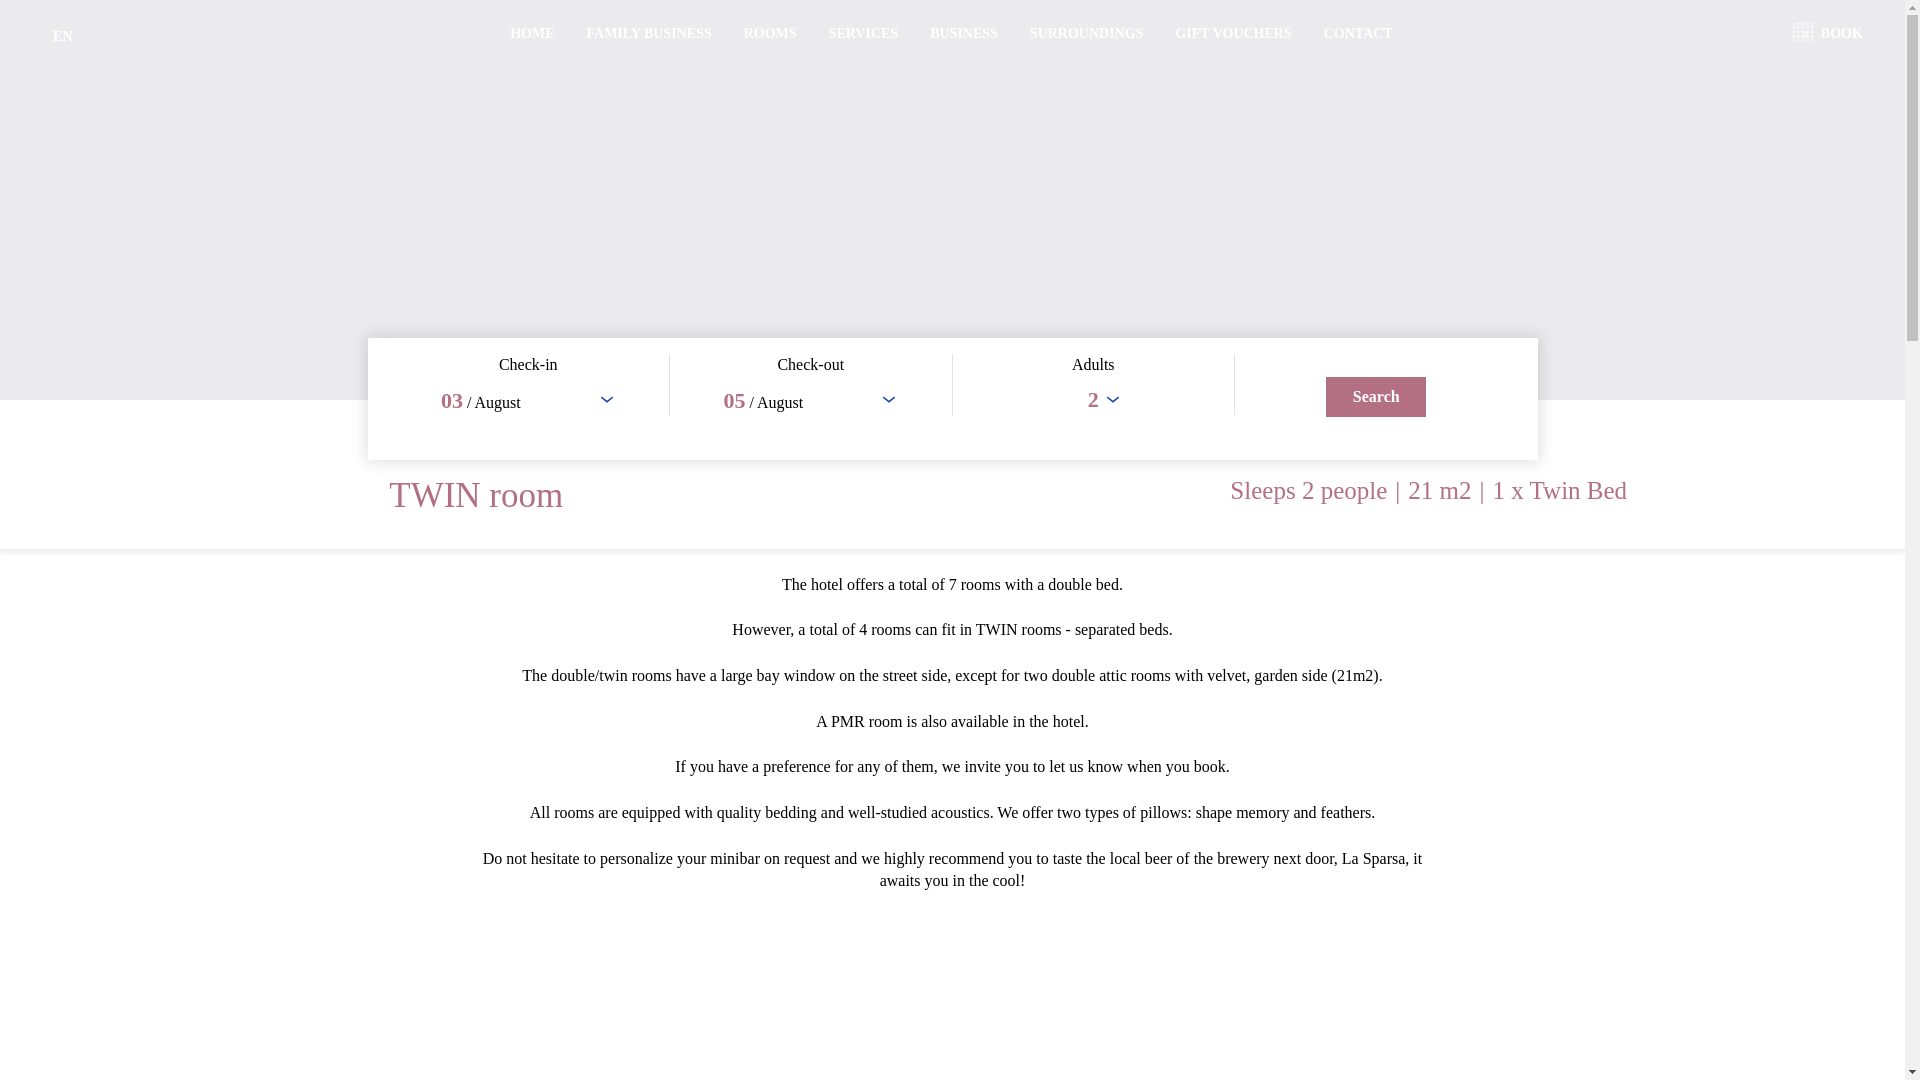 The width and height of the screenshot is (1920, 1080). What do you see at coordinates (532, 33) in the screenshot?
I see `HOME` at bounding box center [532, 33].